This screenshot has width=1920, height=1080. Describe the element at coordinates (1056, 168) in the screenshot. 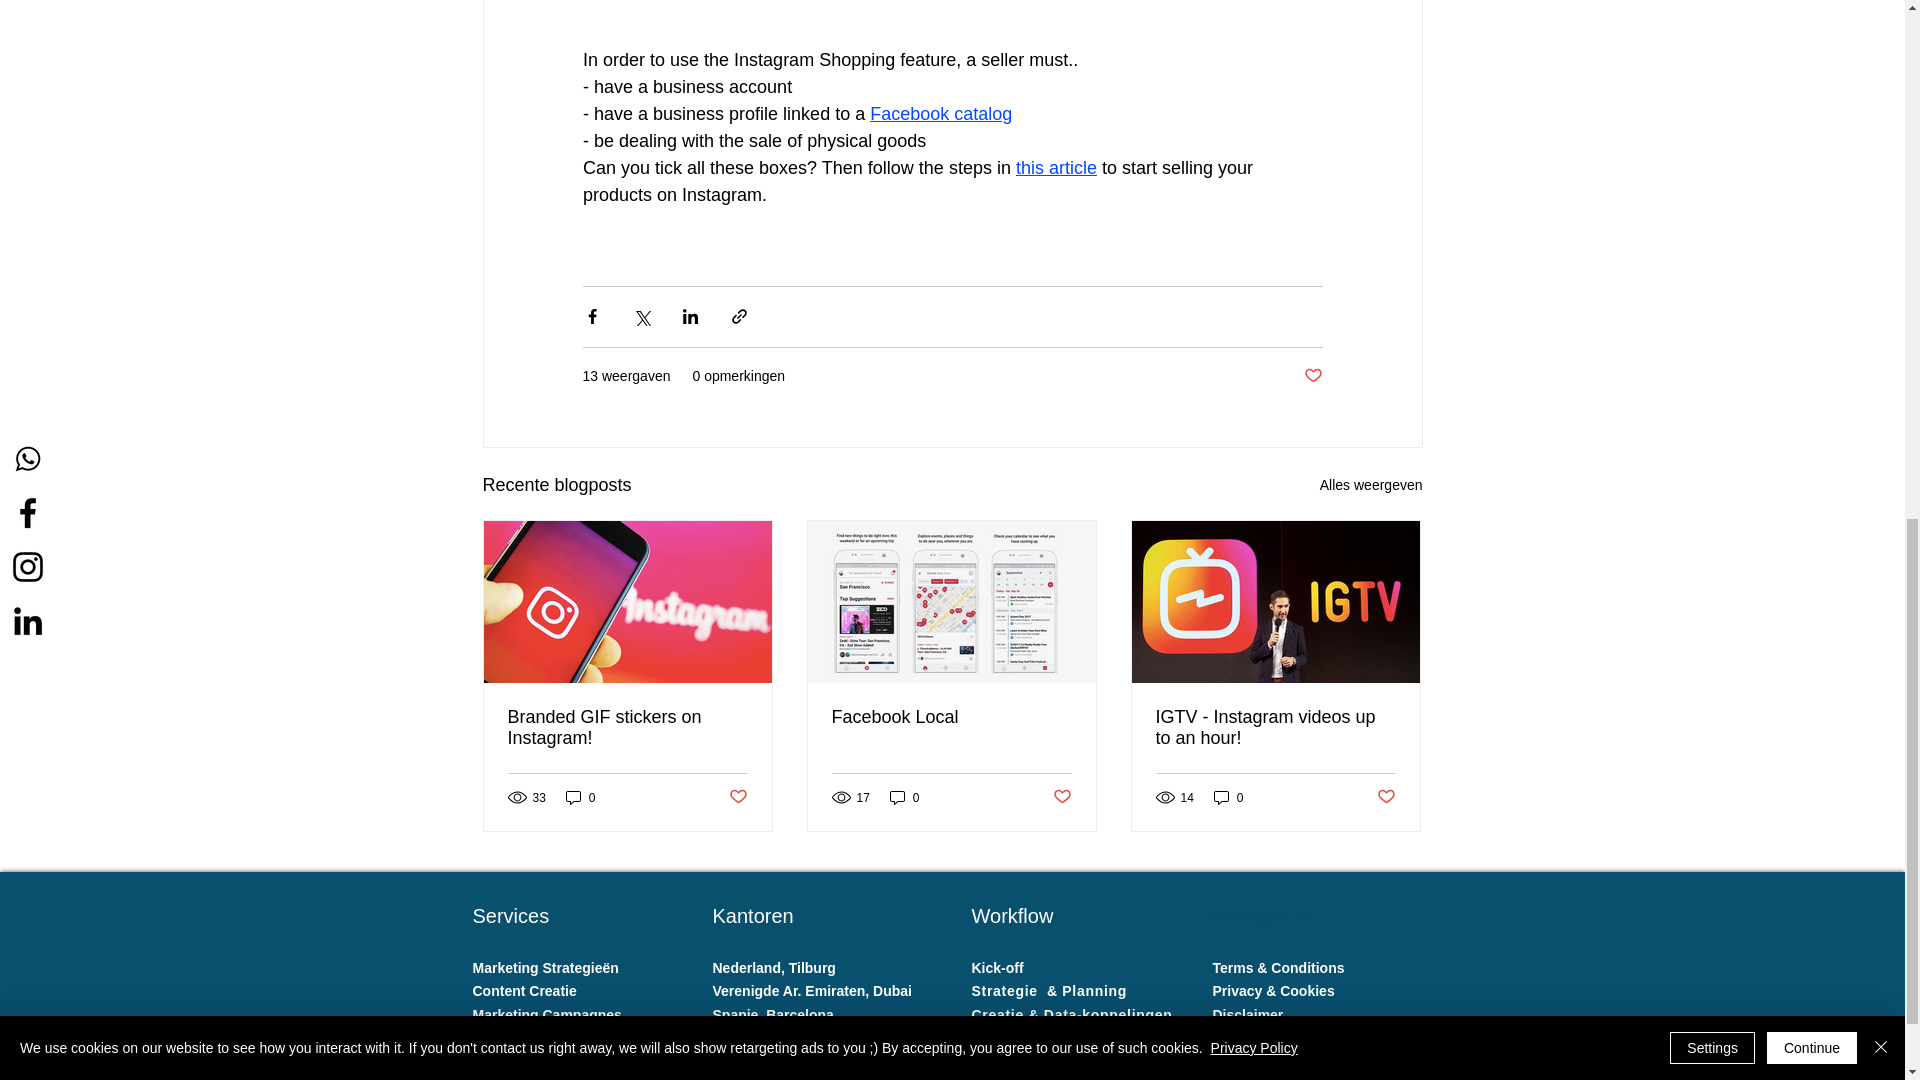

I see `this article` at that location.